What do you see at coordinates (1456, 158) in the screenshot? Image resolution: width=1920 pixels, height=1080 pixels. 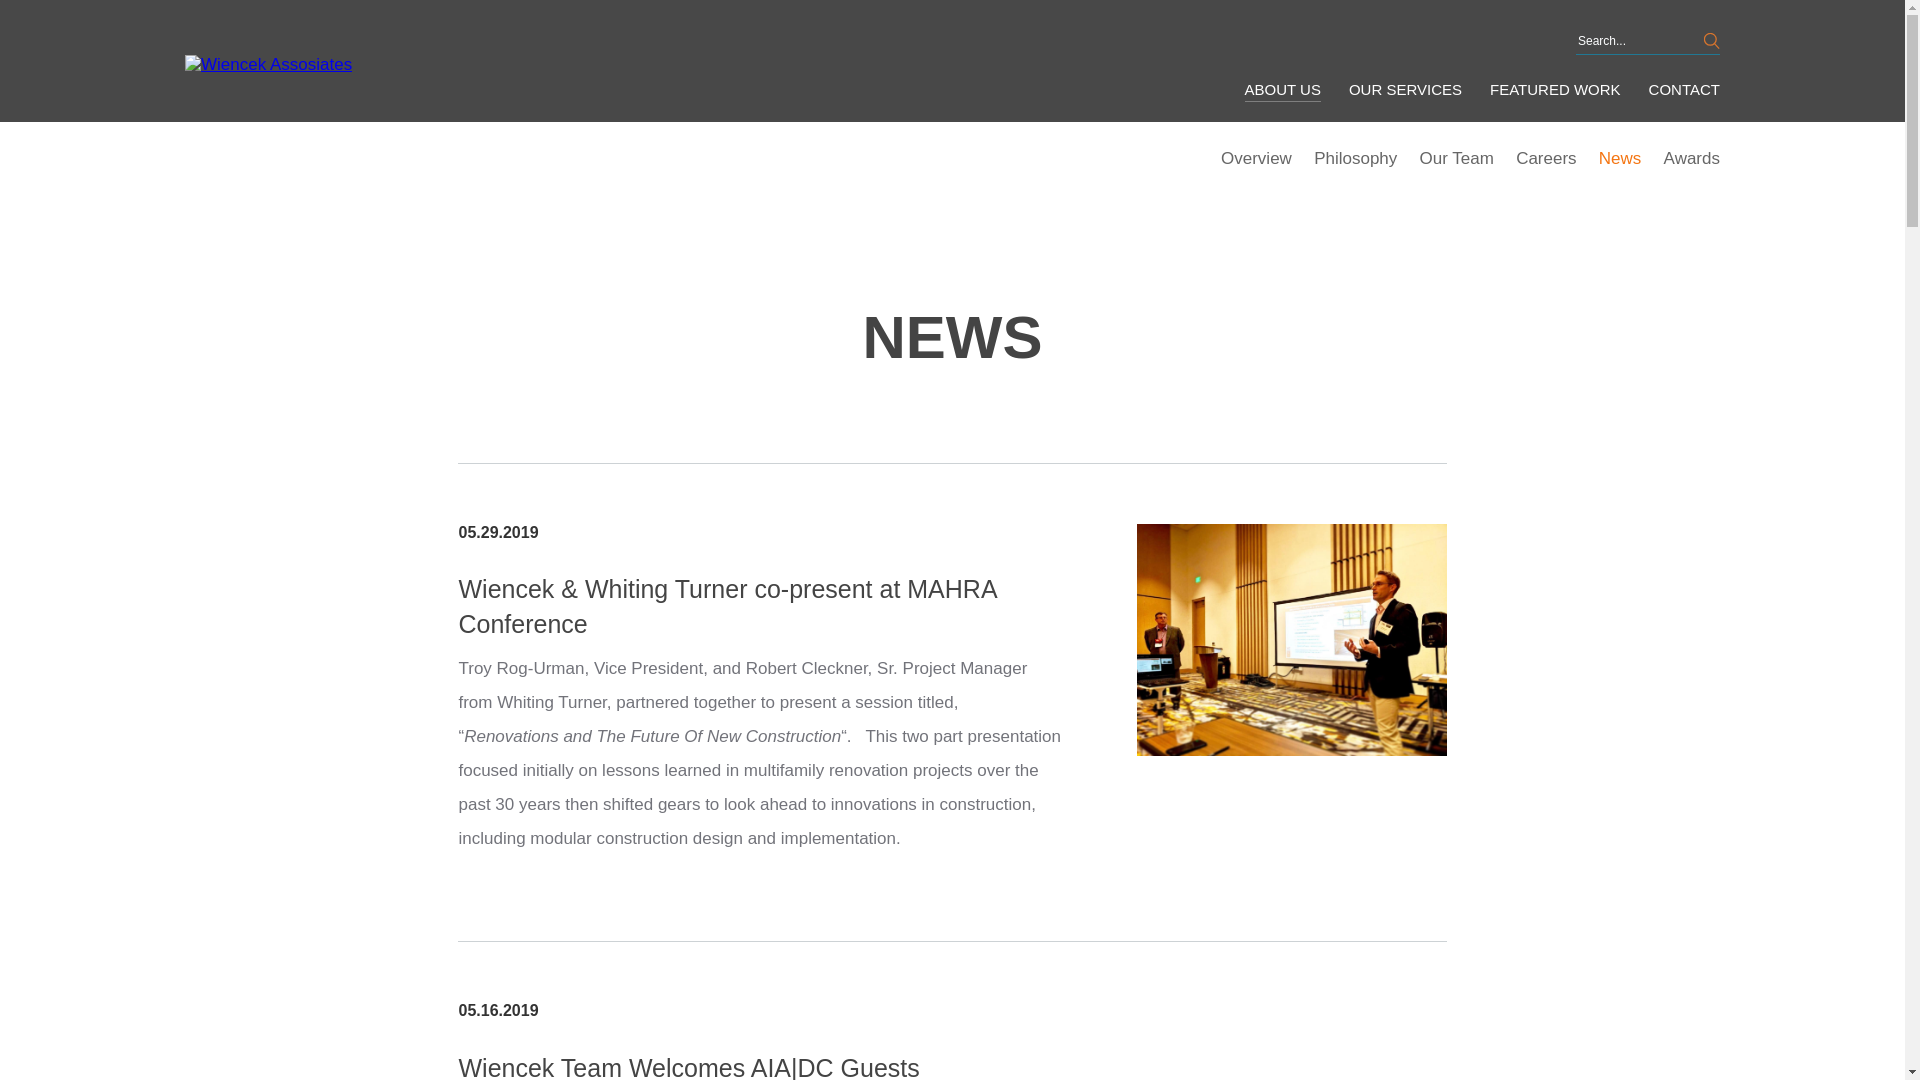 I see `Our Team` at bounding box center [1456, 158].